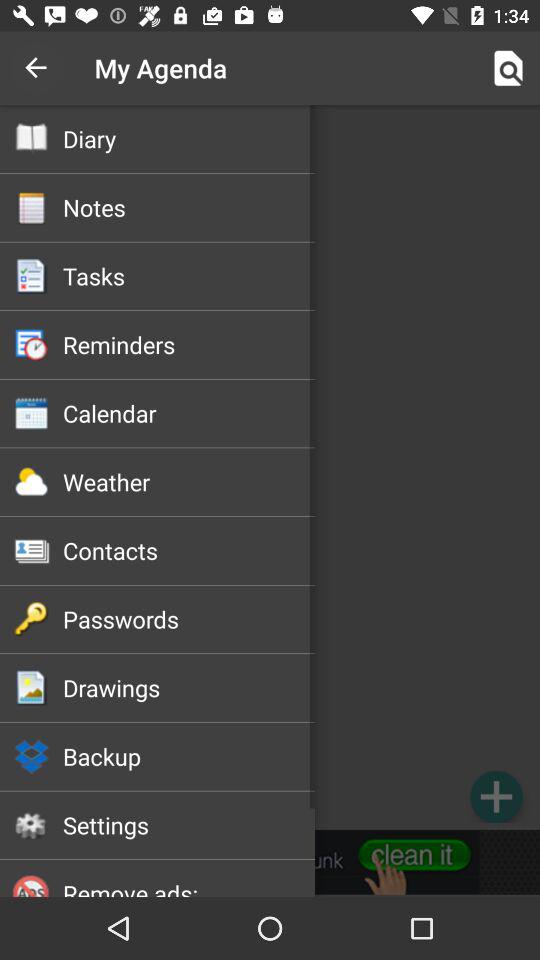 Image resolution: width=540 pixels, height=960 pixels. Describe the element at coordinates (188, 756) in the screenshot. I see `jump until backup icon` at that location.